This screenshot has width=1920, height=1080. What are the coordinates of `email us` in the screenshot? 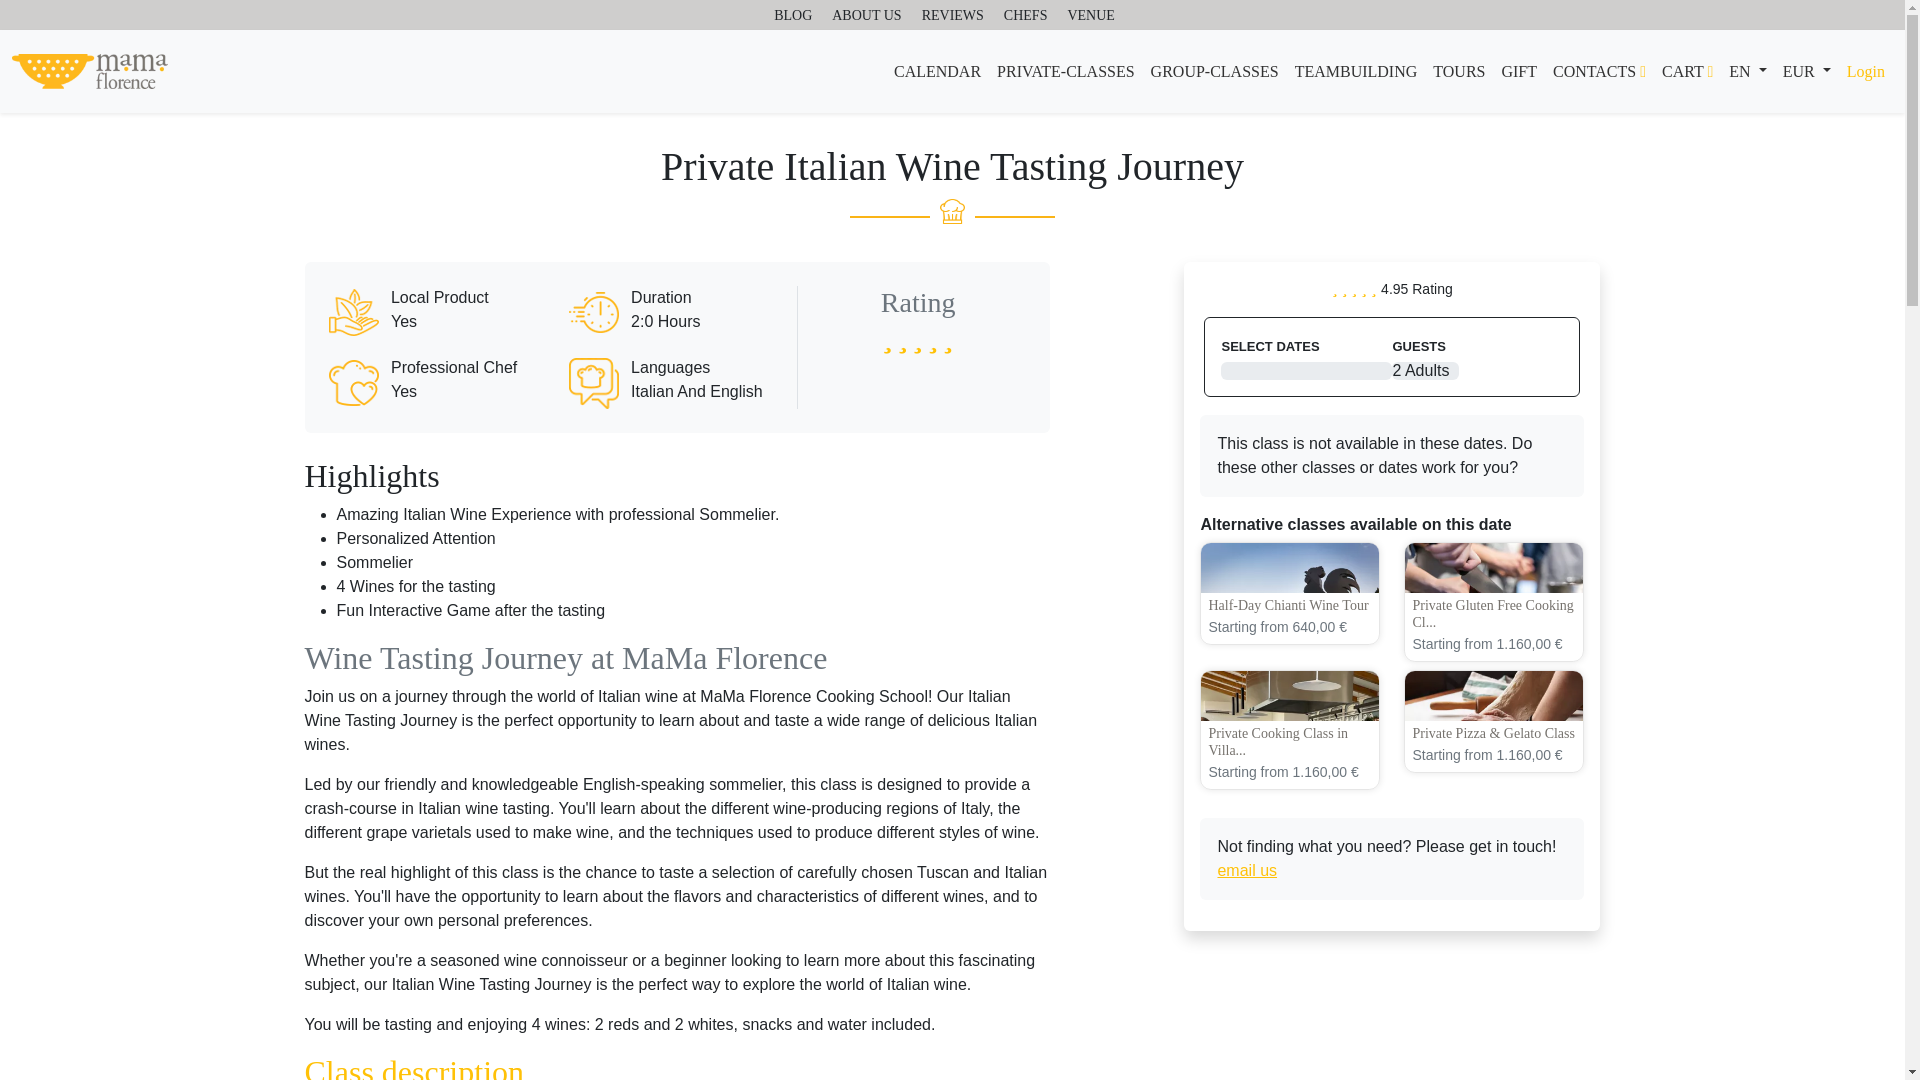 It's located at (1246, 870).